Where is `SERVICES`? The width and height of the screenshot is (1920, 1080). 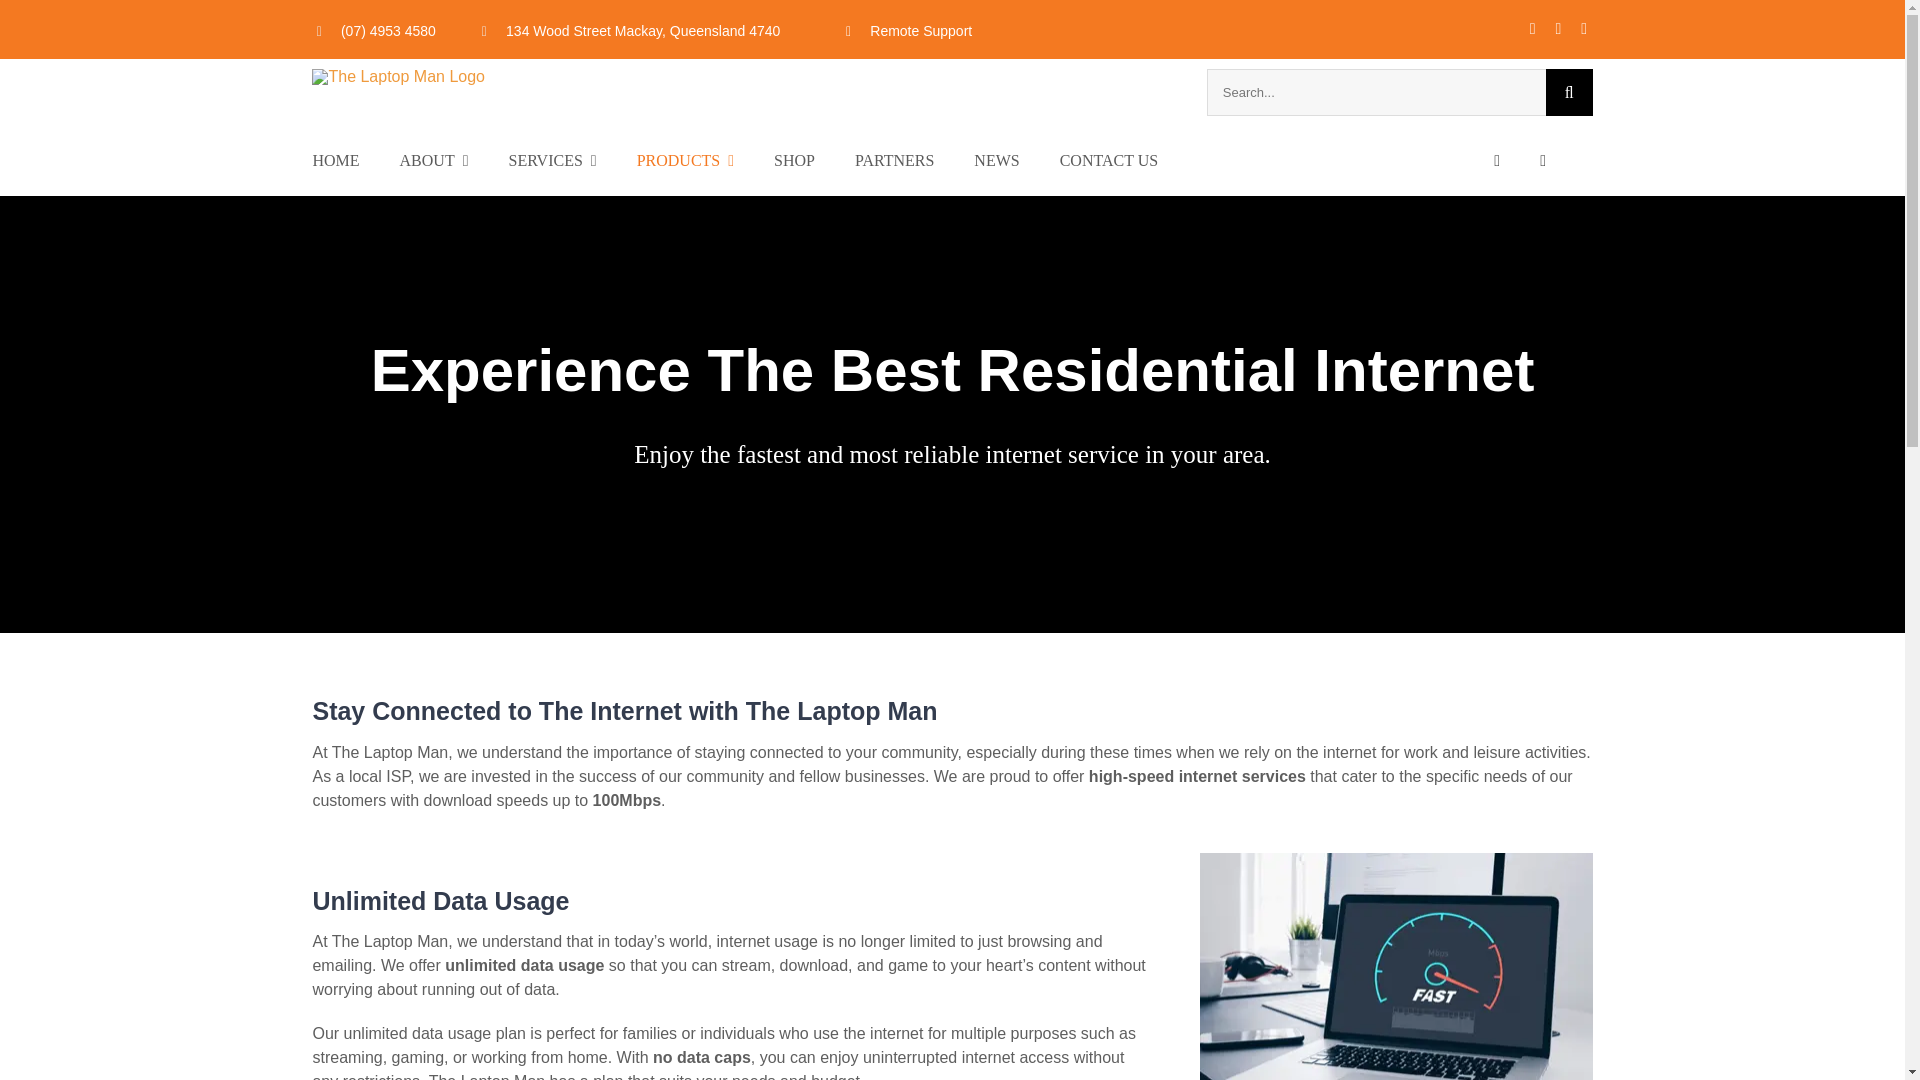 SERVICES is located at coordinates (572, 160).